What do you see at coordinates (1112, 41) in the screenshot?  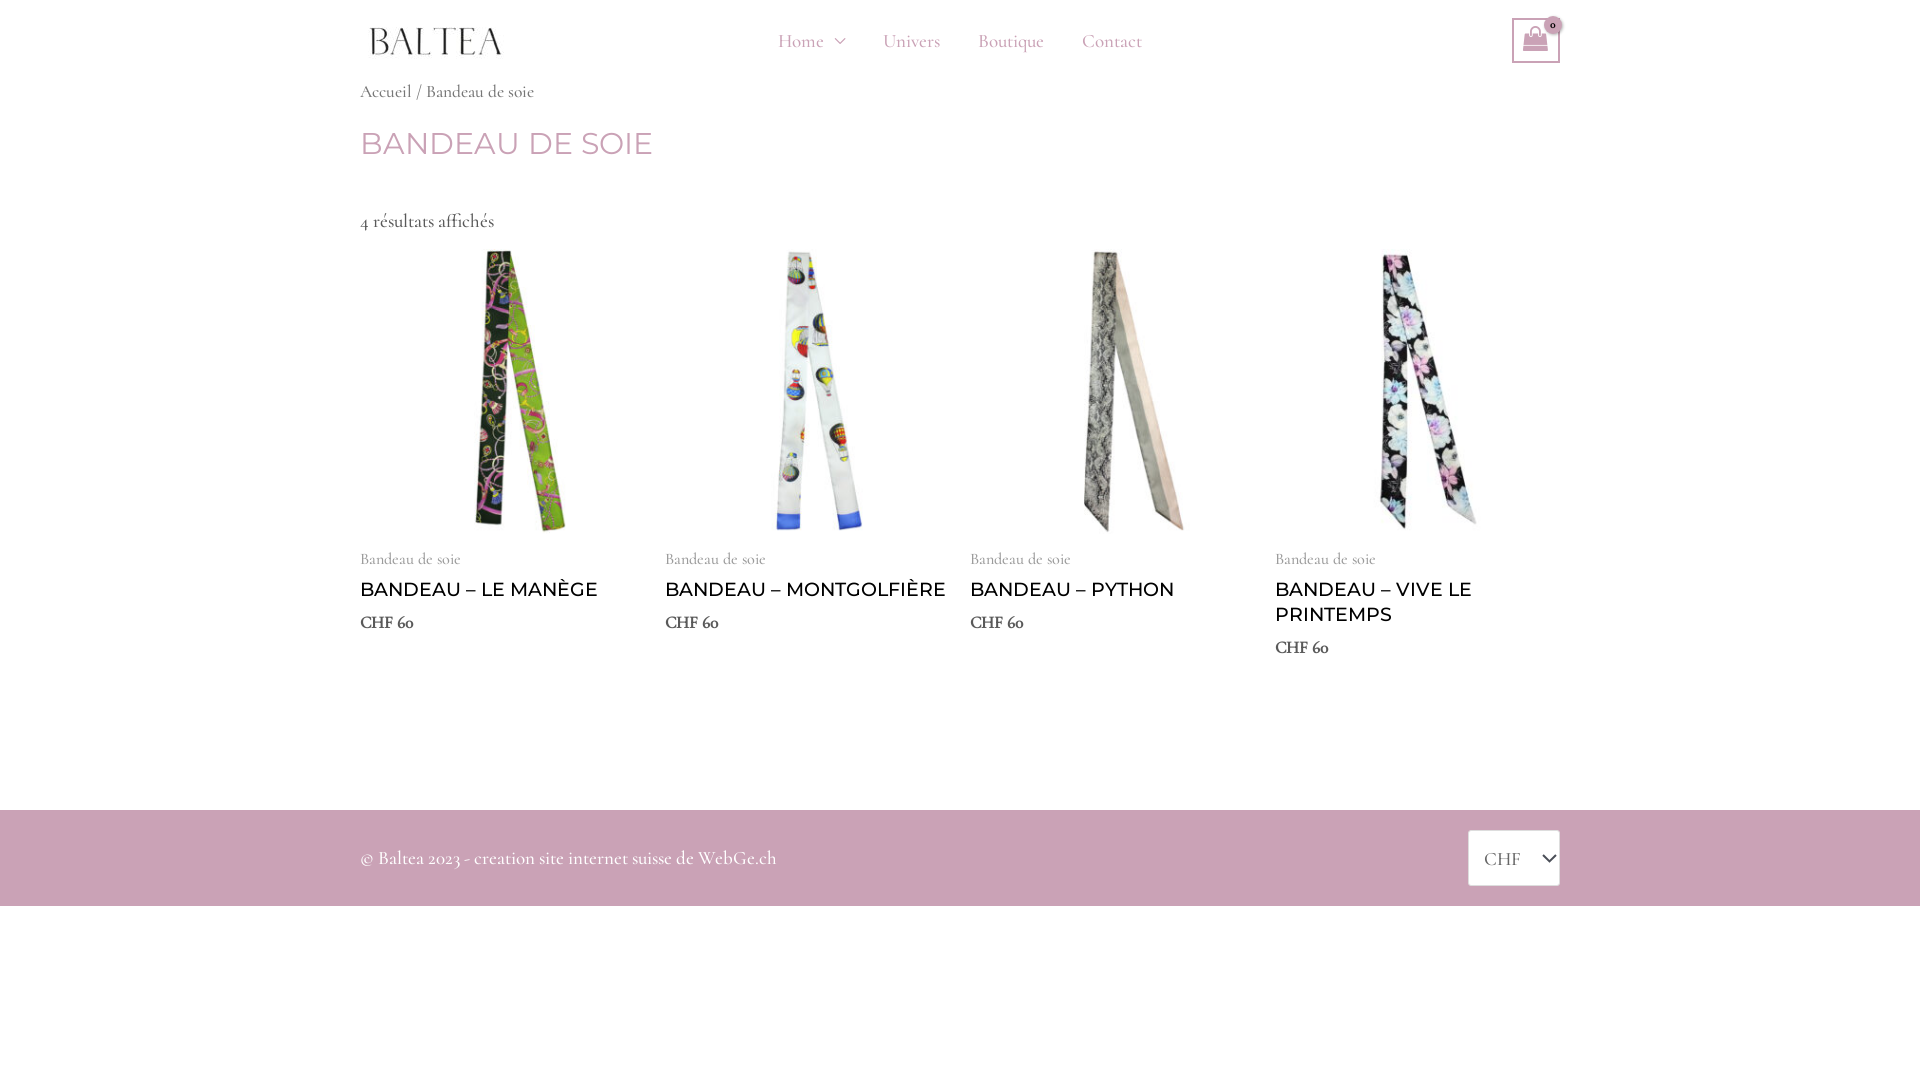 I see `Contact` at bounding box center [1112, 41].